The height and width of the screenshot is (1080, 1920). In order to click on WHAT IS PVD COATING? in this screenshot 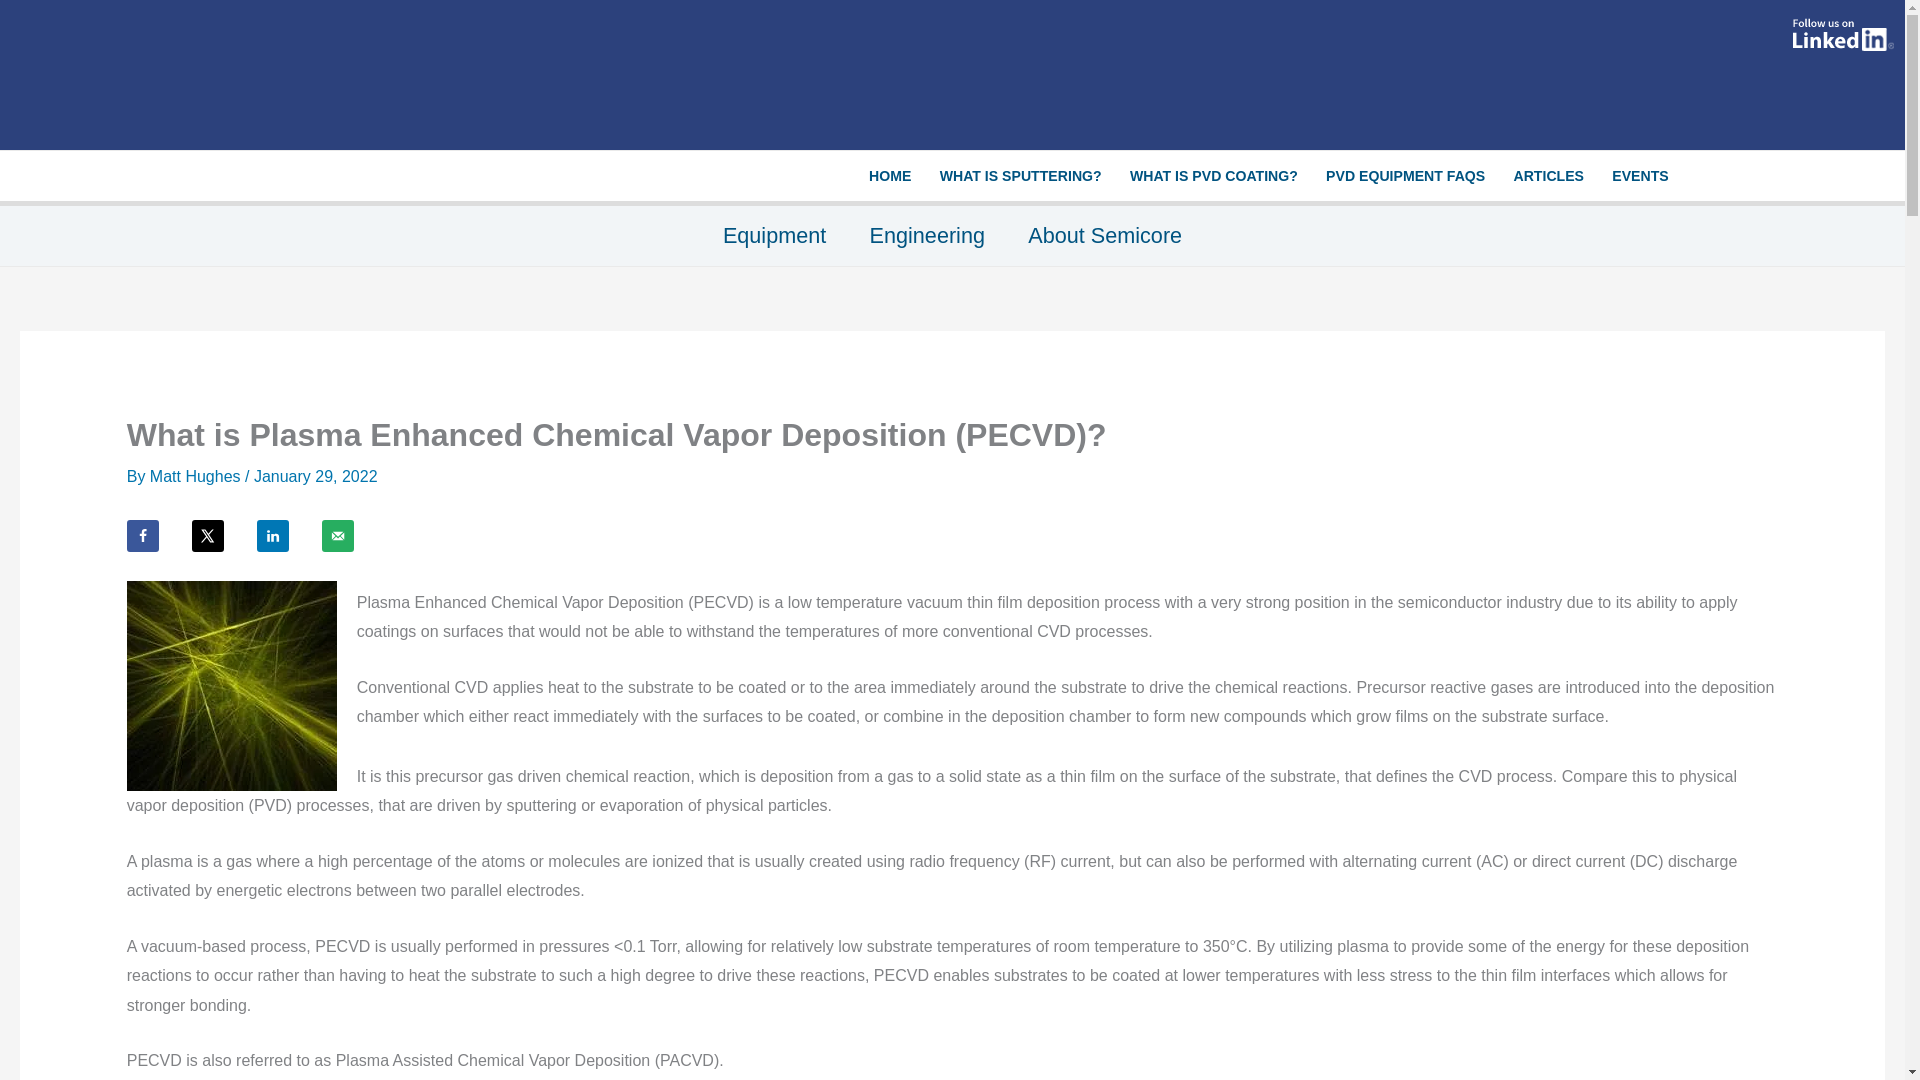, I will do `click(1213, 176)`.